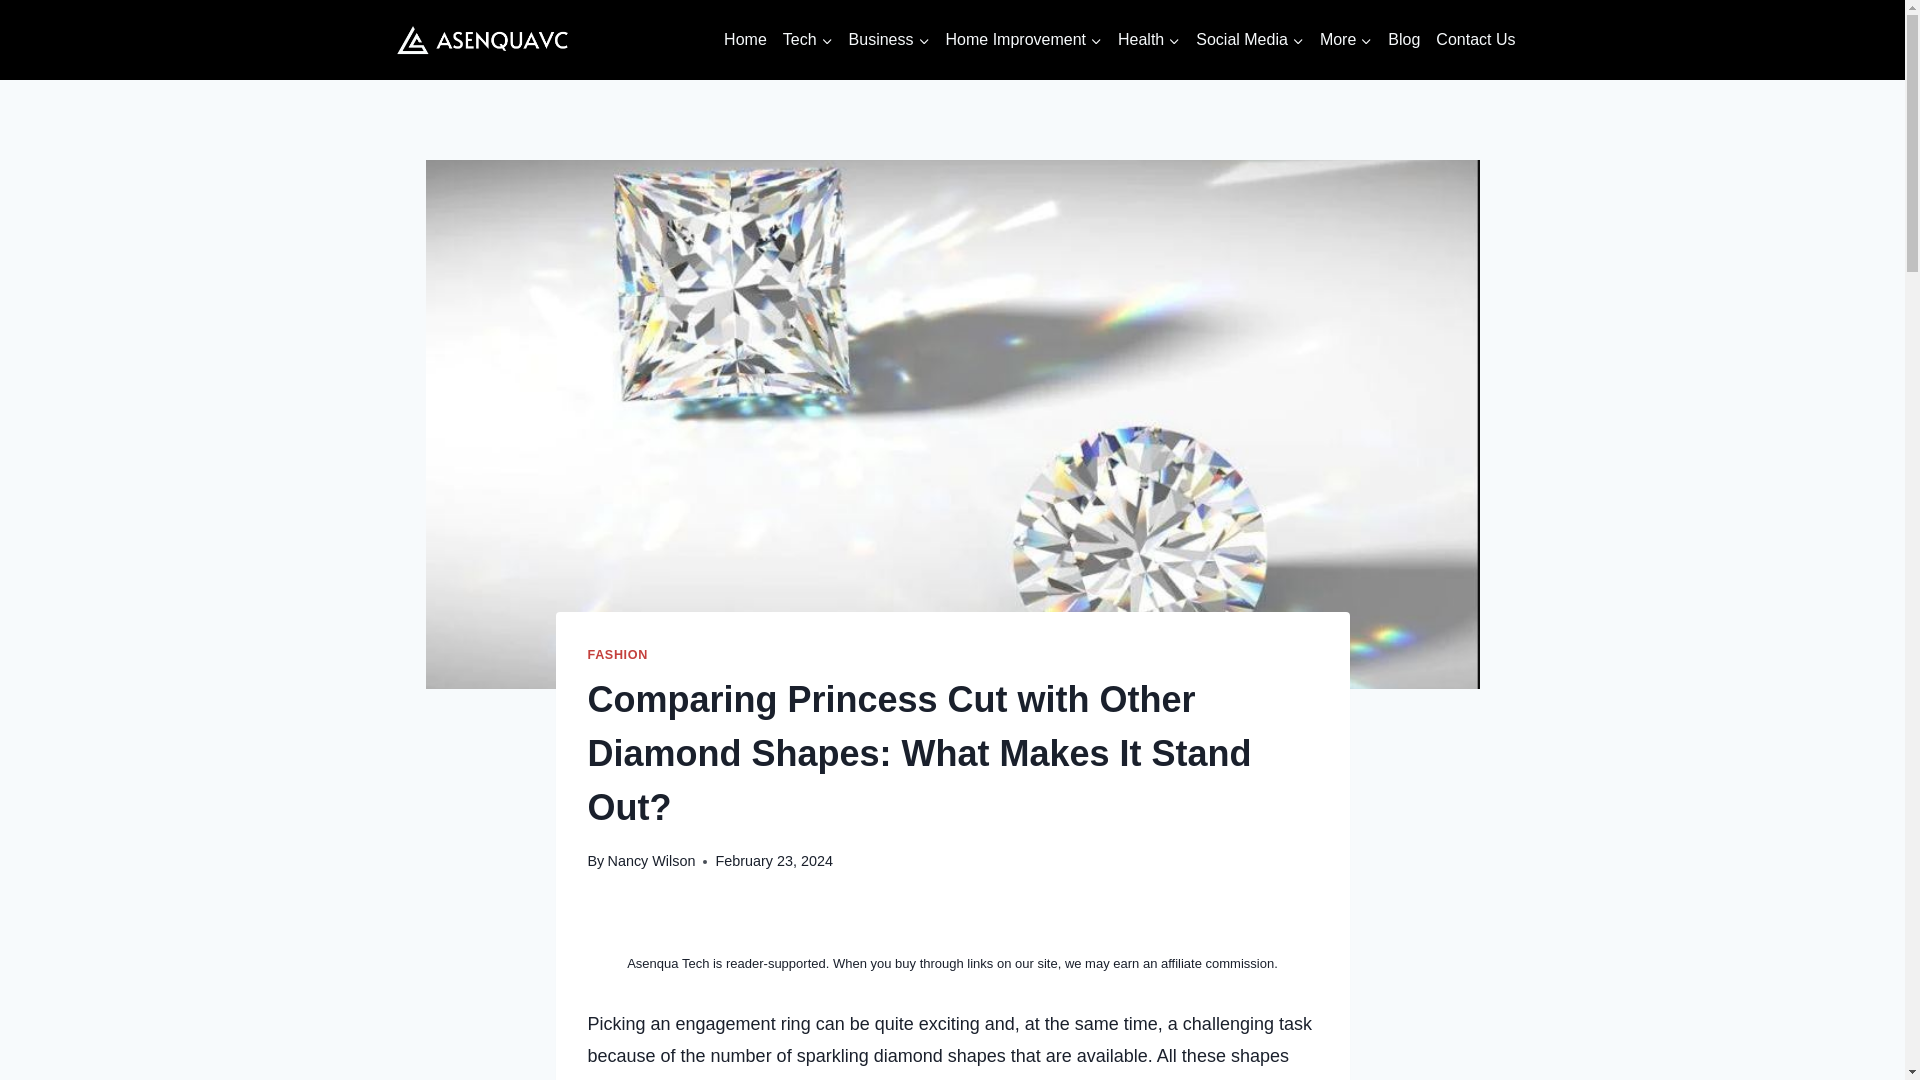 This screenshot has height=1080, width=1920. I want to click on Social Media, so click(1250, 40).